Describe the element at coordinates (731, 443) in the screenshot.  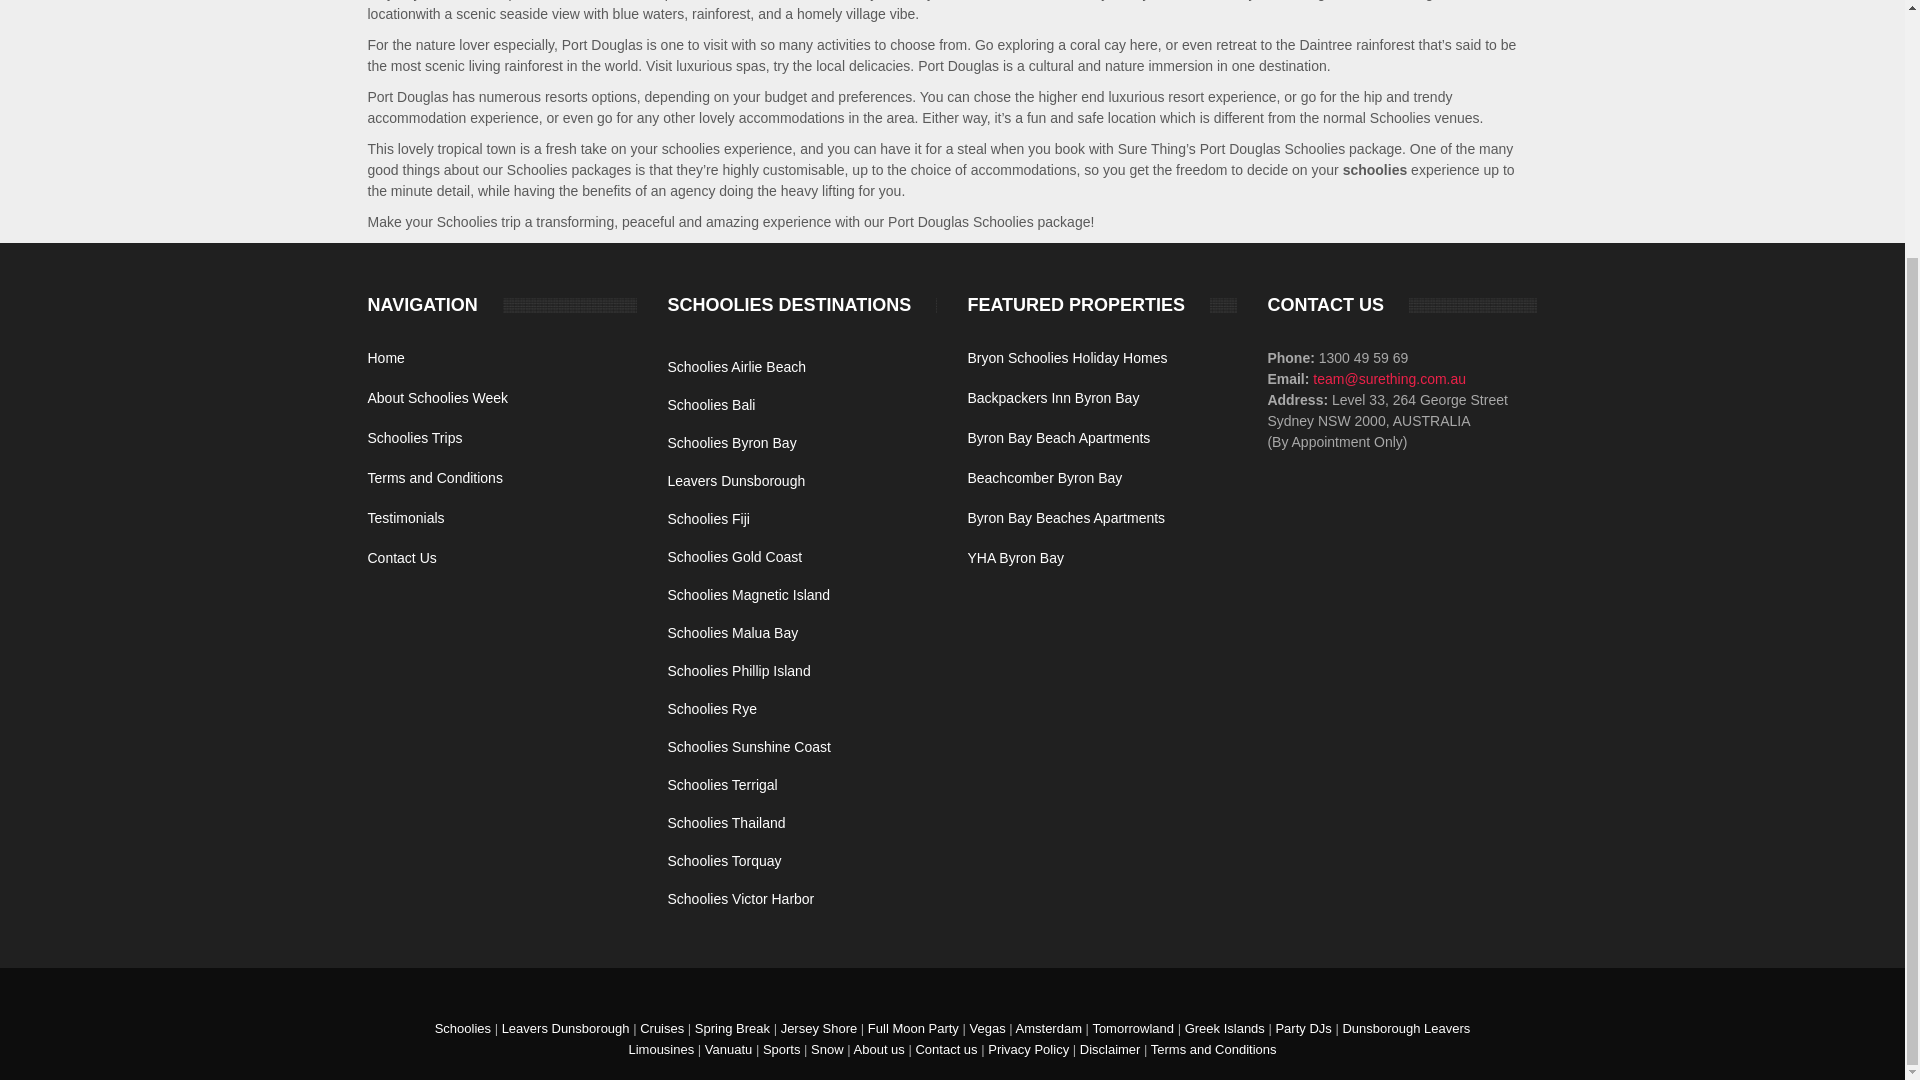
I see `Schoolies Byron Bay` at that location.